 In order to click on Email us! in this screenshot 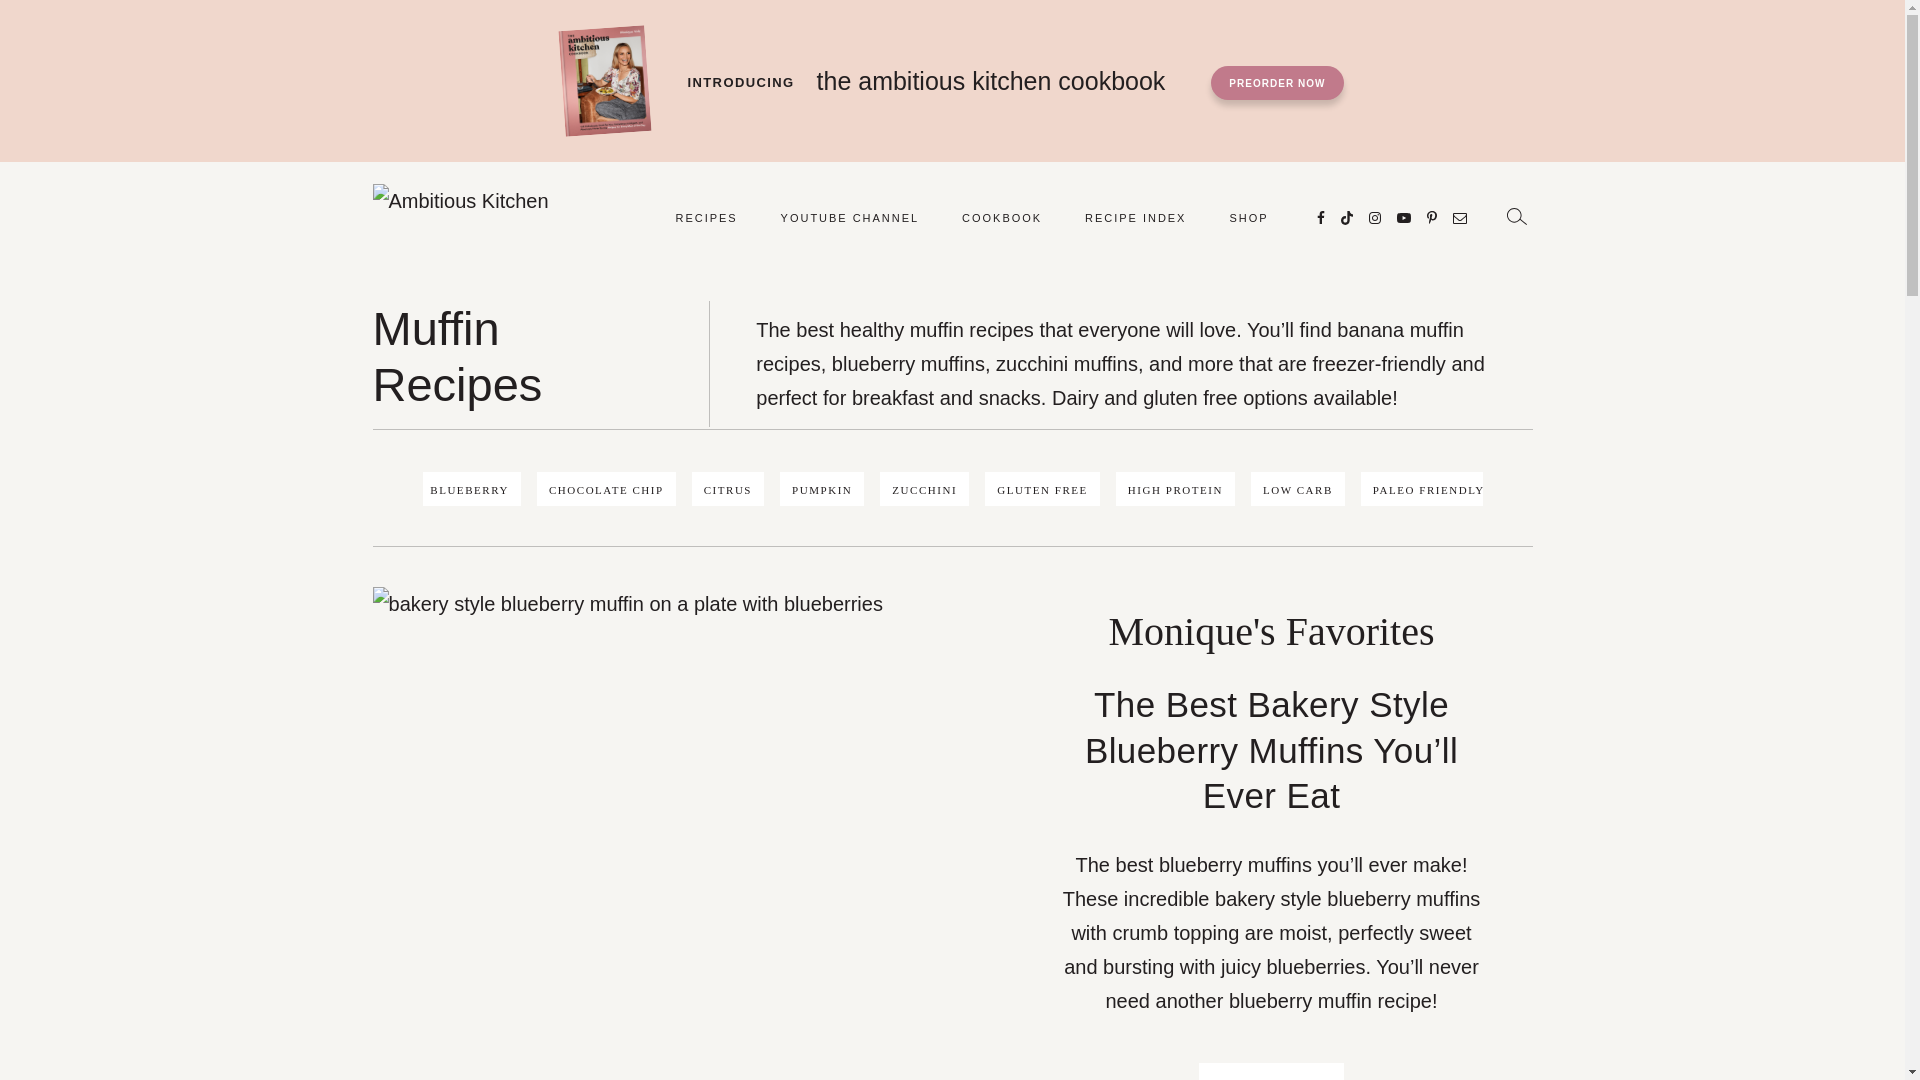, I will do `click(1458, 217)`.